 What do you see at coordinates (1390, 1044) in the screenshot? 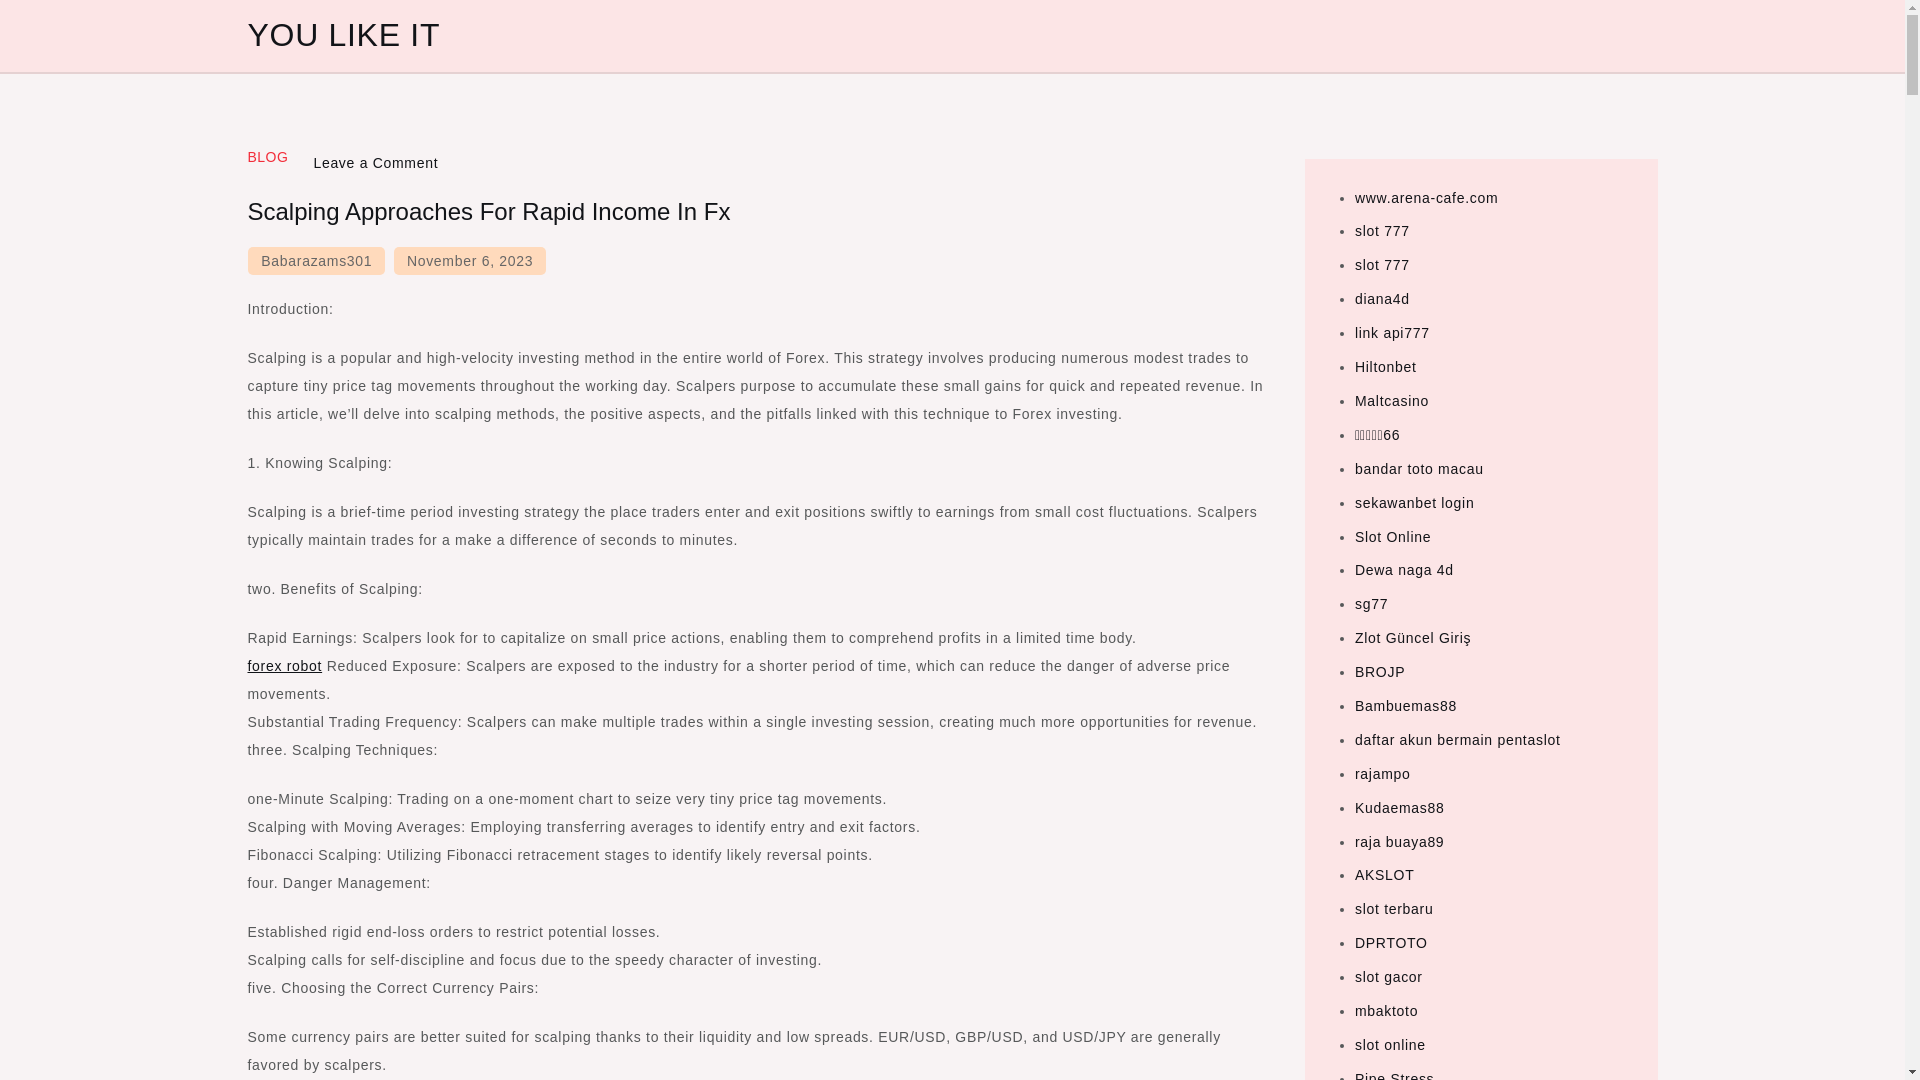
I see `slot online` at bounding box center [1390, 1044].